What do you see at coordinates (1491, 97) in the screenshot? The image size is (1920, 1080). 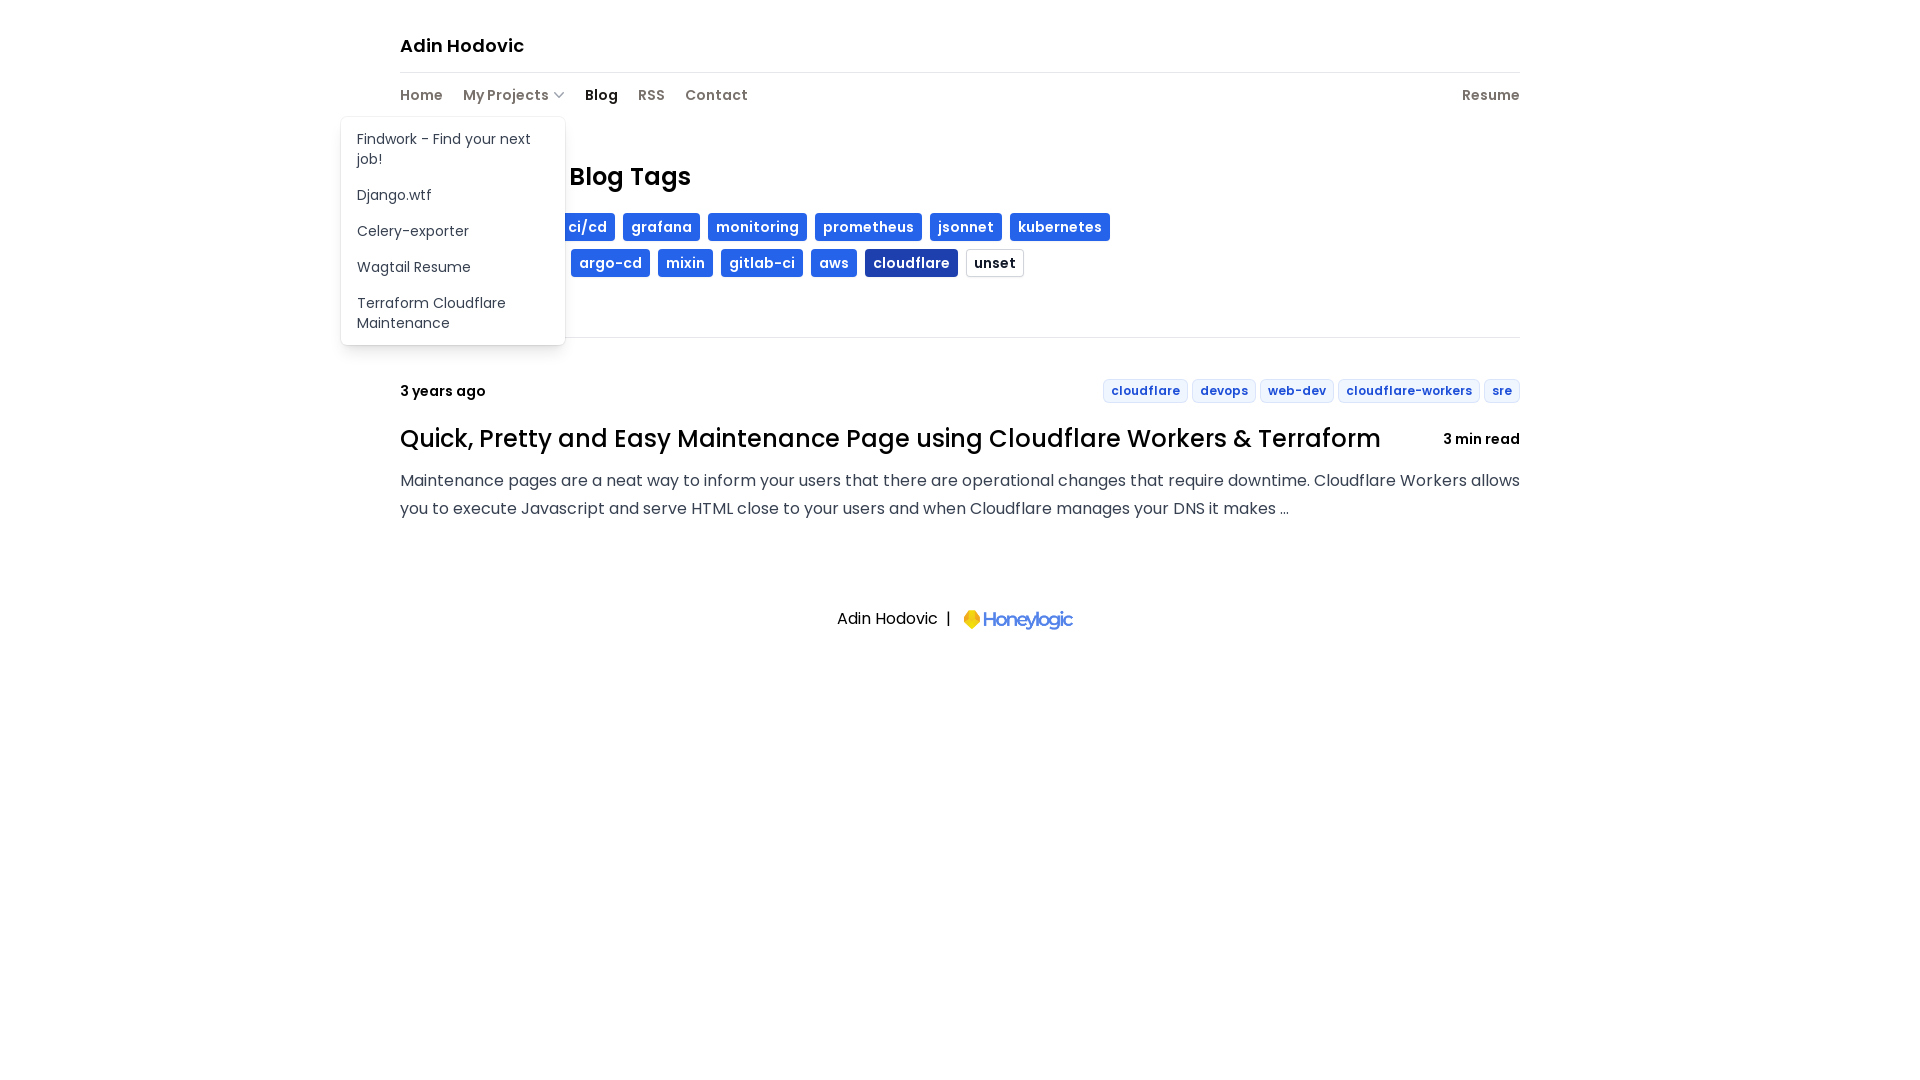 I see `Resume` at bounding box center [1491, 97].